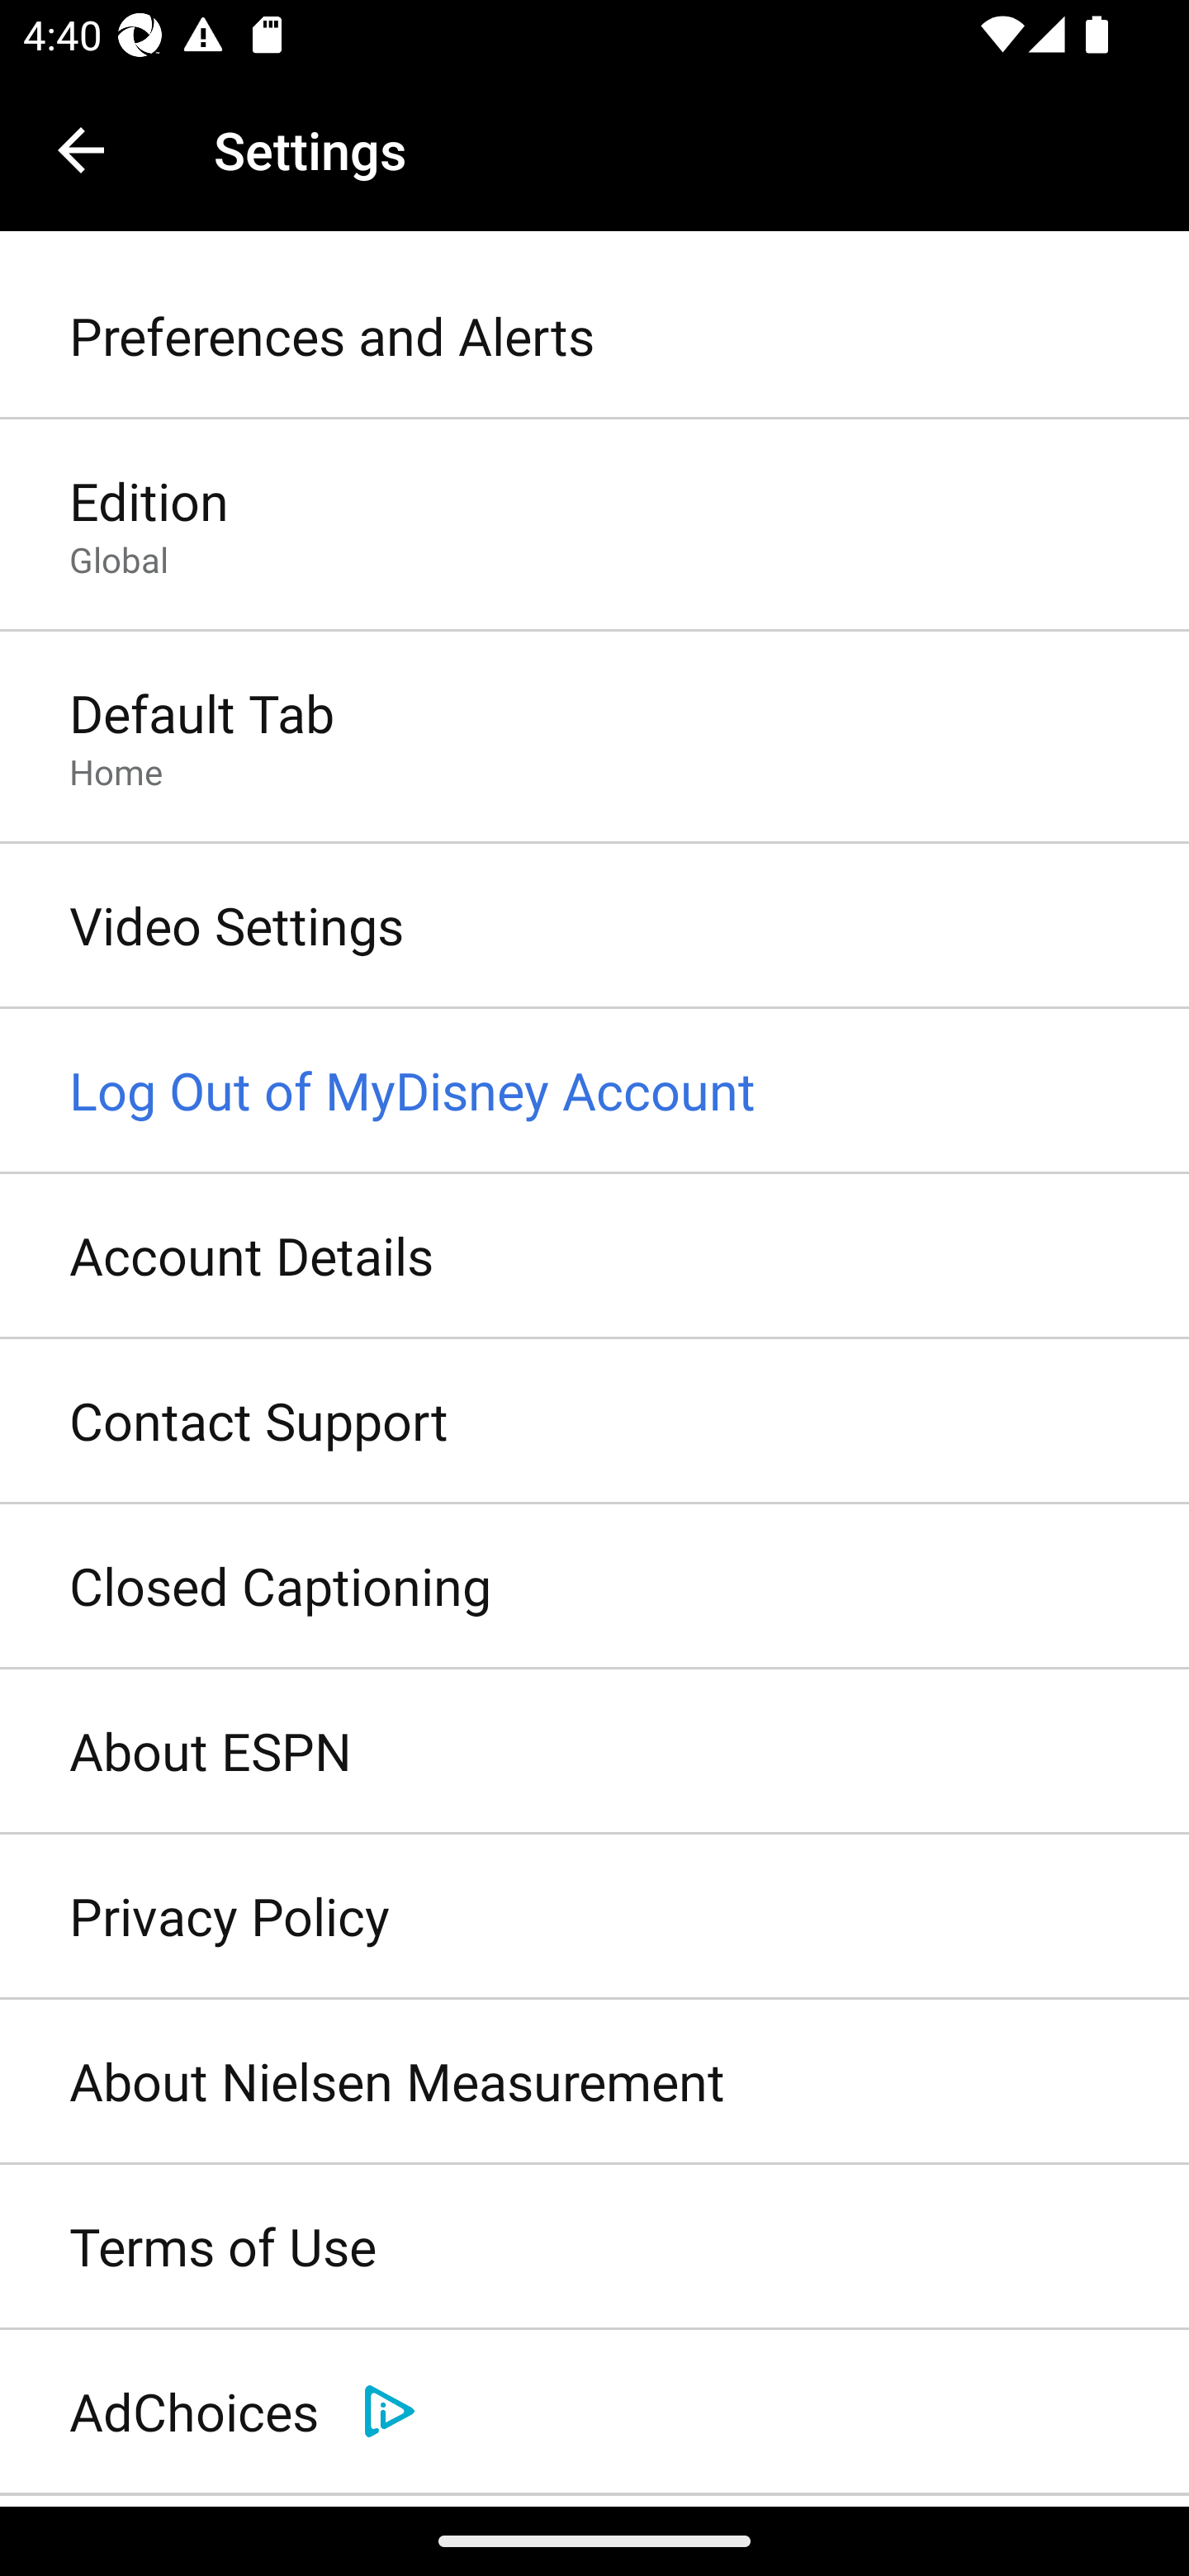 This screenshot has width=1189, height=2576. What do you see at coordinates (594, 1751) in the screenshot?
I see `About ESPN` at bounding box center [594, 1751].